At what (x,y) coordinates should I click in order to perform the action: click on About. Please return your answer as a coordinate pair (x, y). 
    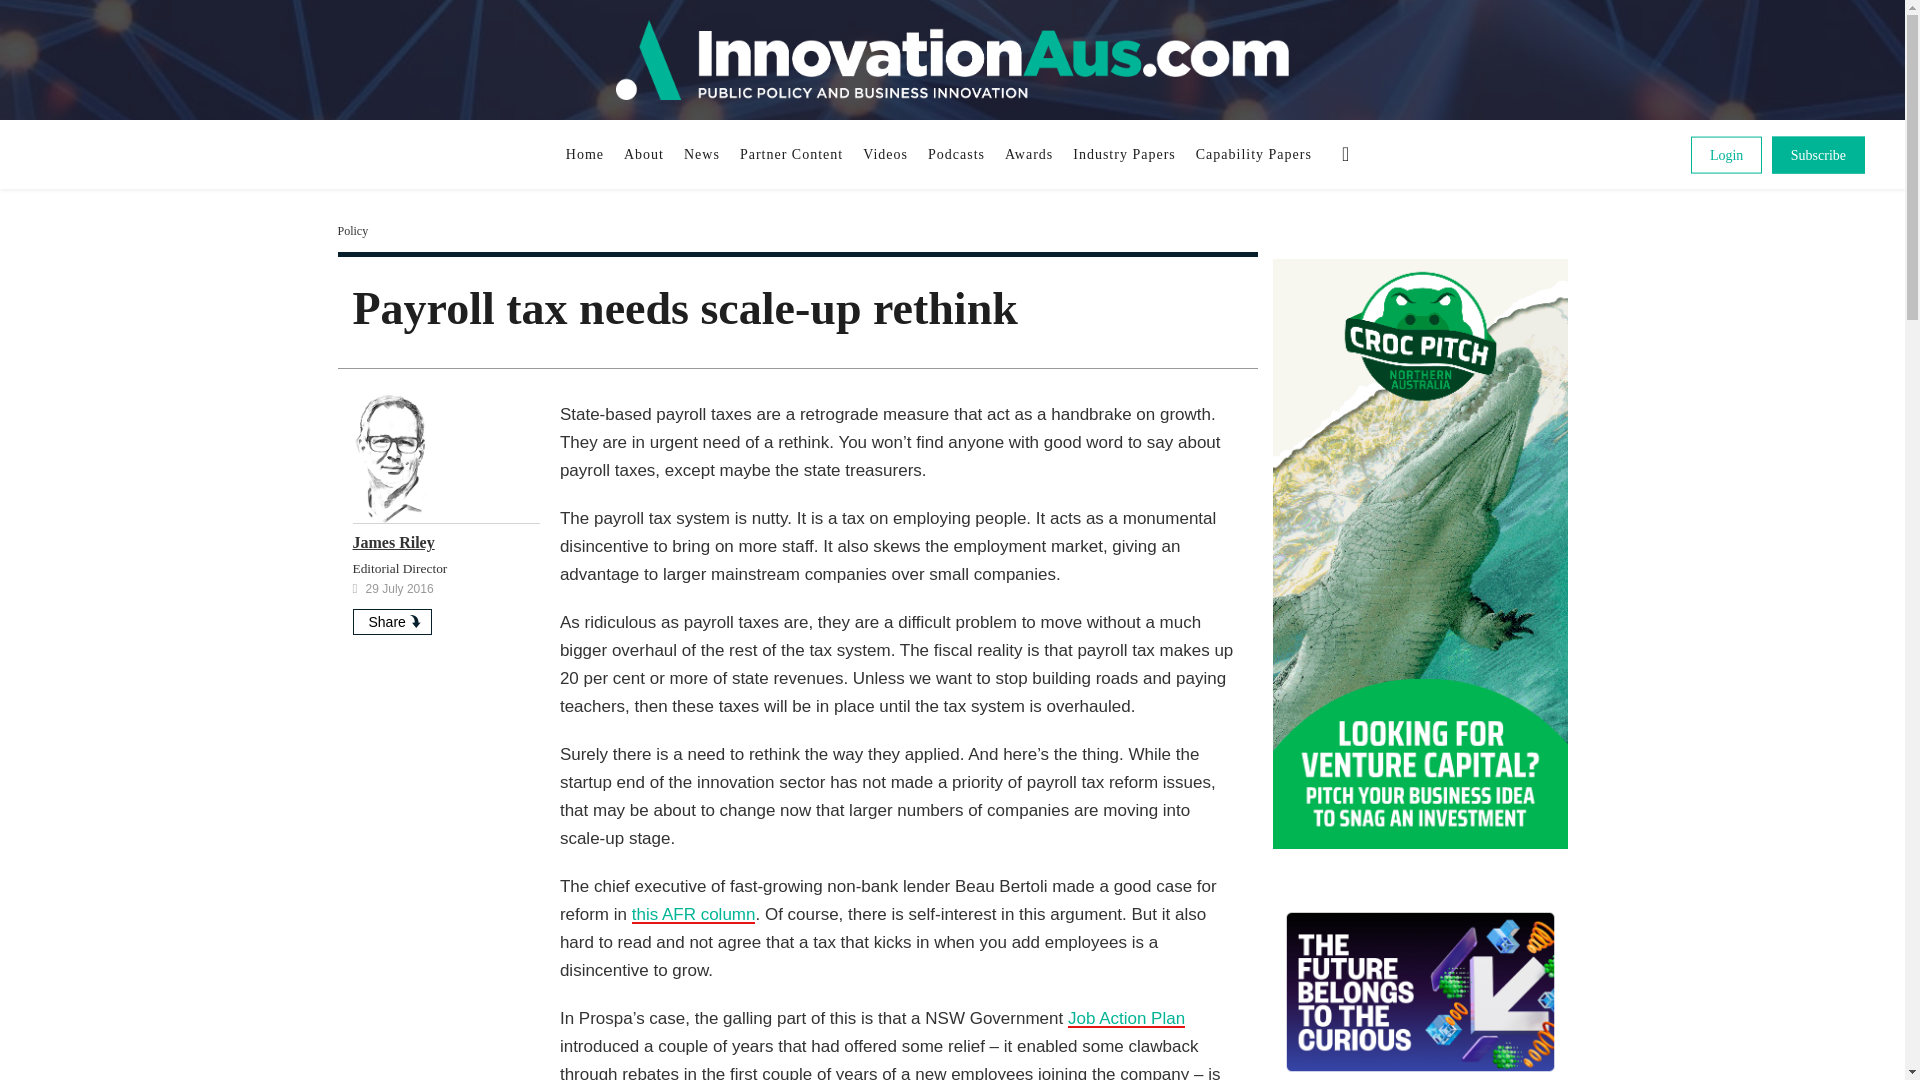
    Looking at the image, I should click on (644, 154).